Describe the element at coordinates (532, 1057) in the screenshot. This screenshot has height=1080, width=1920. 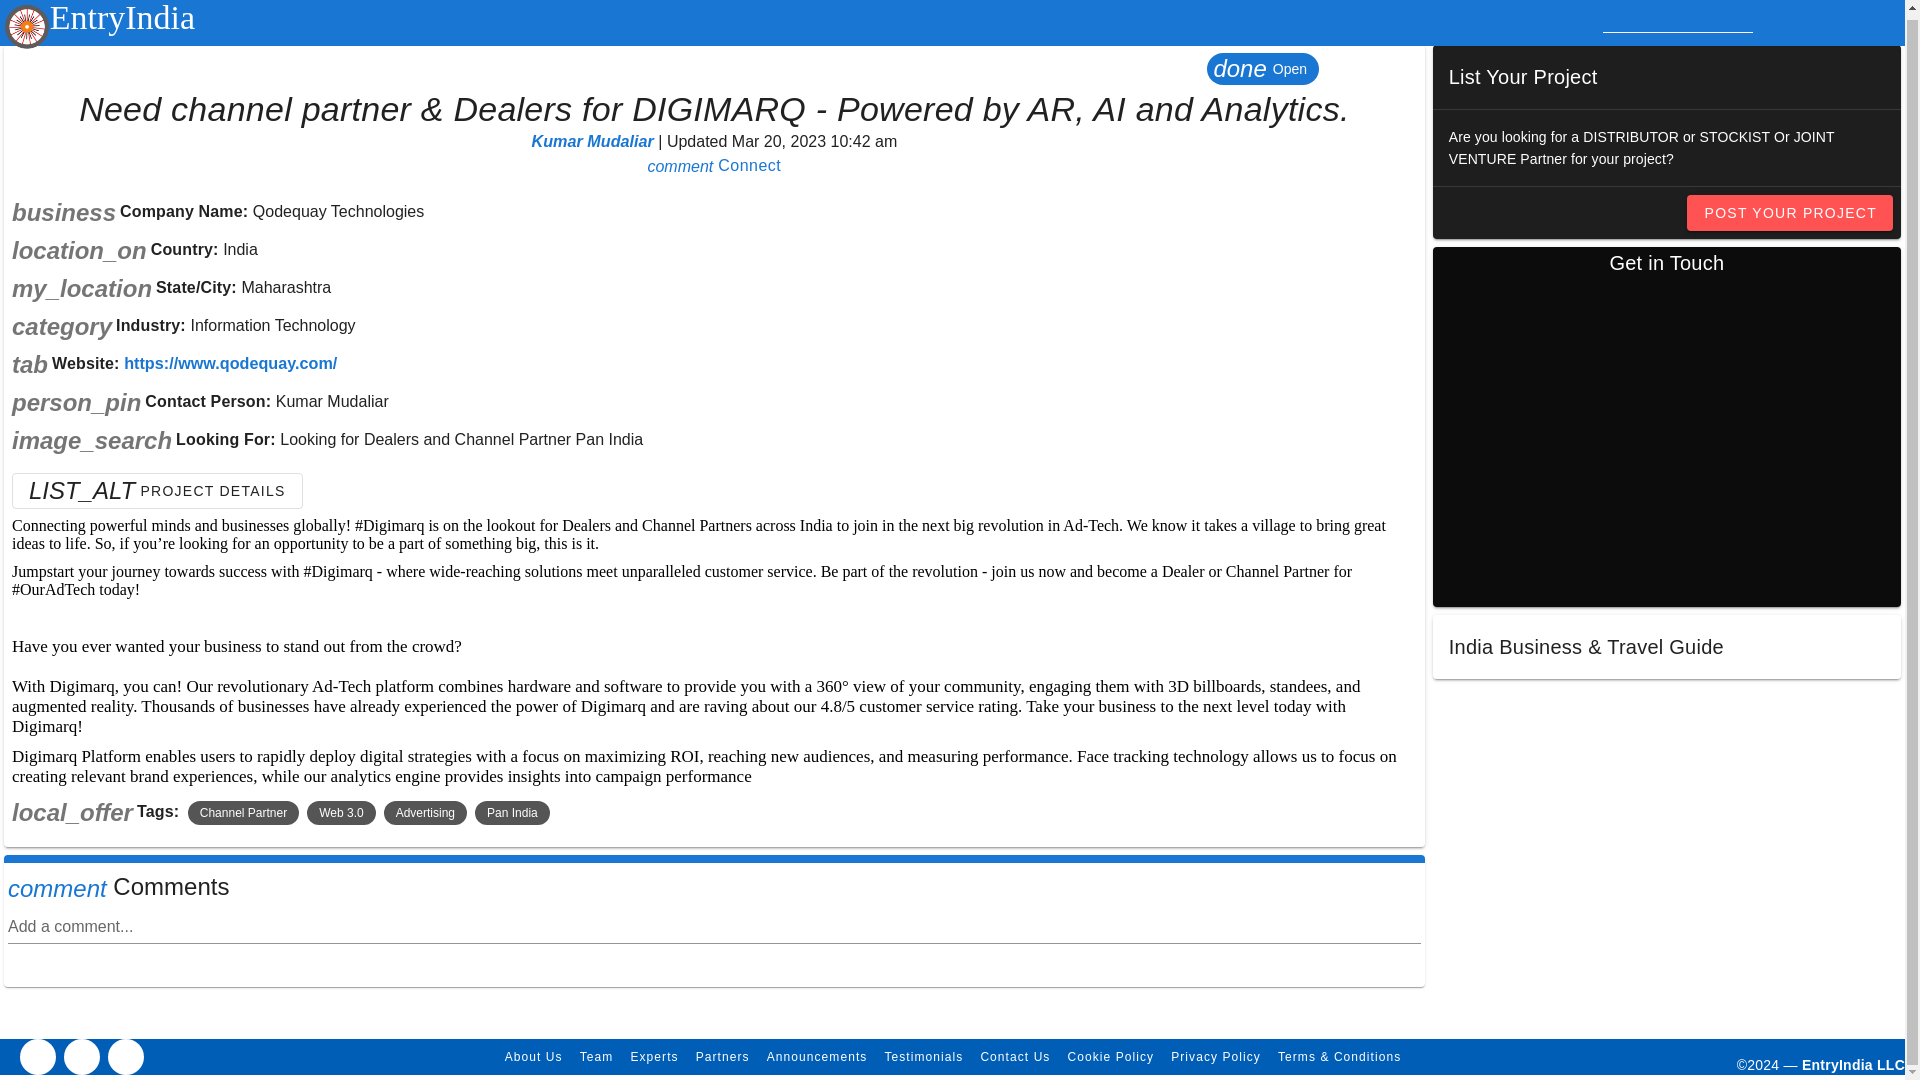
I see `About Us` at that location.